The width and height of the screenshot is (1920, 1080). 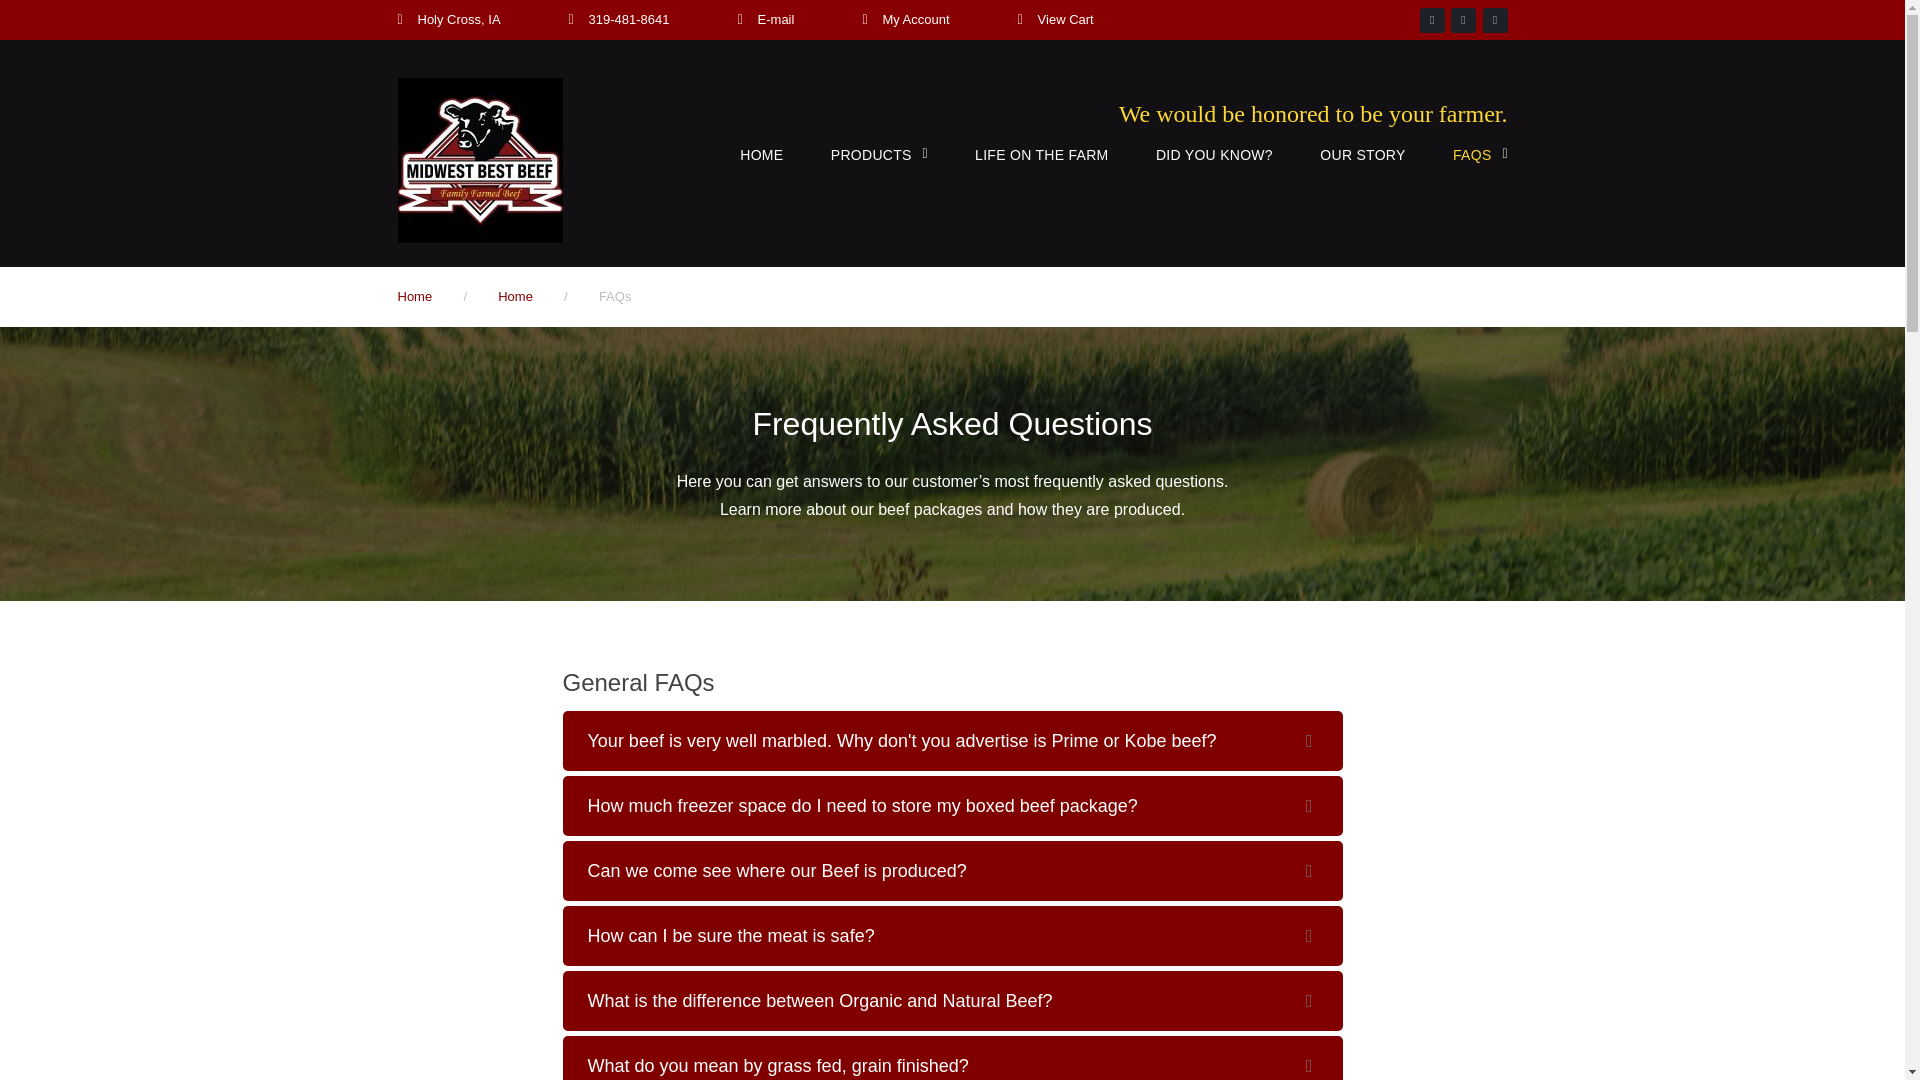 What do you see at coordinates (515, 296) in the screenshot?
I see `Home` at bounding box center [515, 296].